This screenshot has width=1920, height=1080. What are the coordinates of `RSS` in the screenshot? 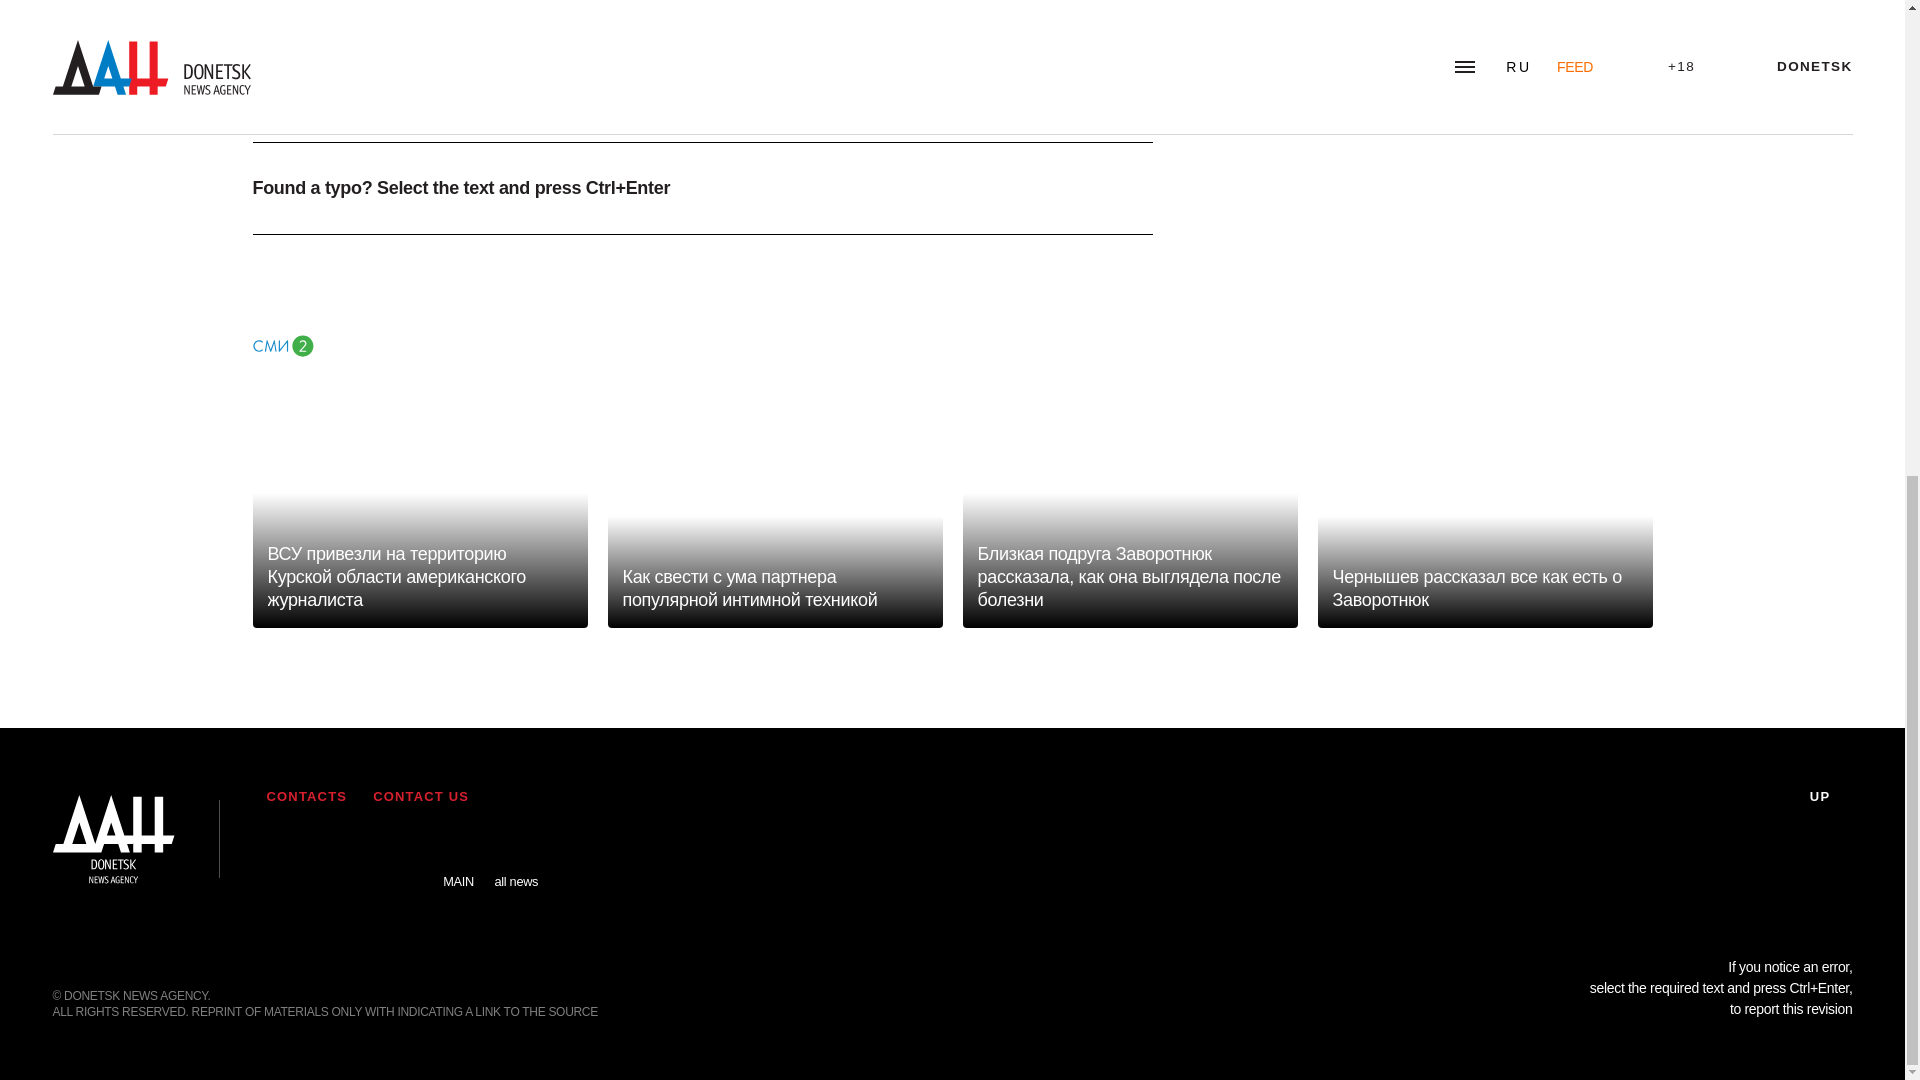 It's located at (286, 850).